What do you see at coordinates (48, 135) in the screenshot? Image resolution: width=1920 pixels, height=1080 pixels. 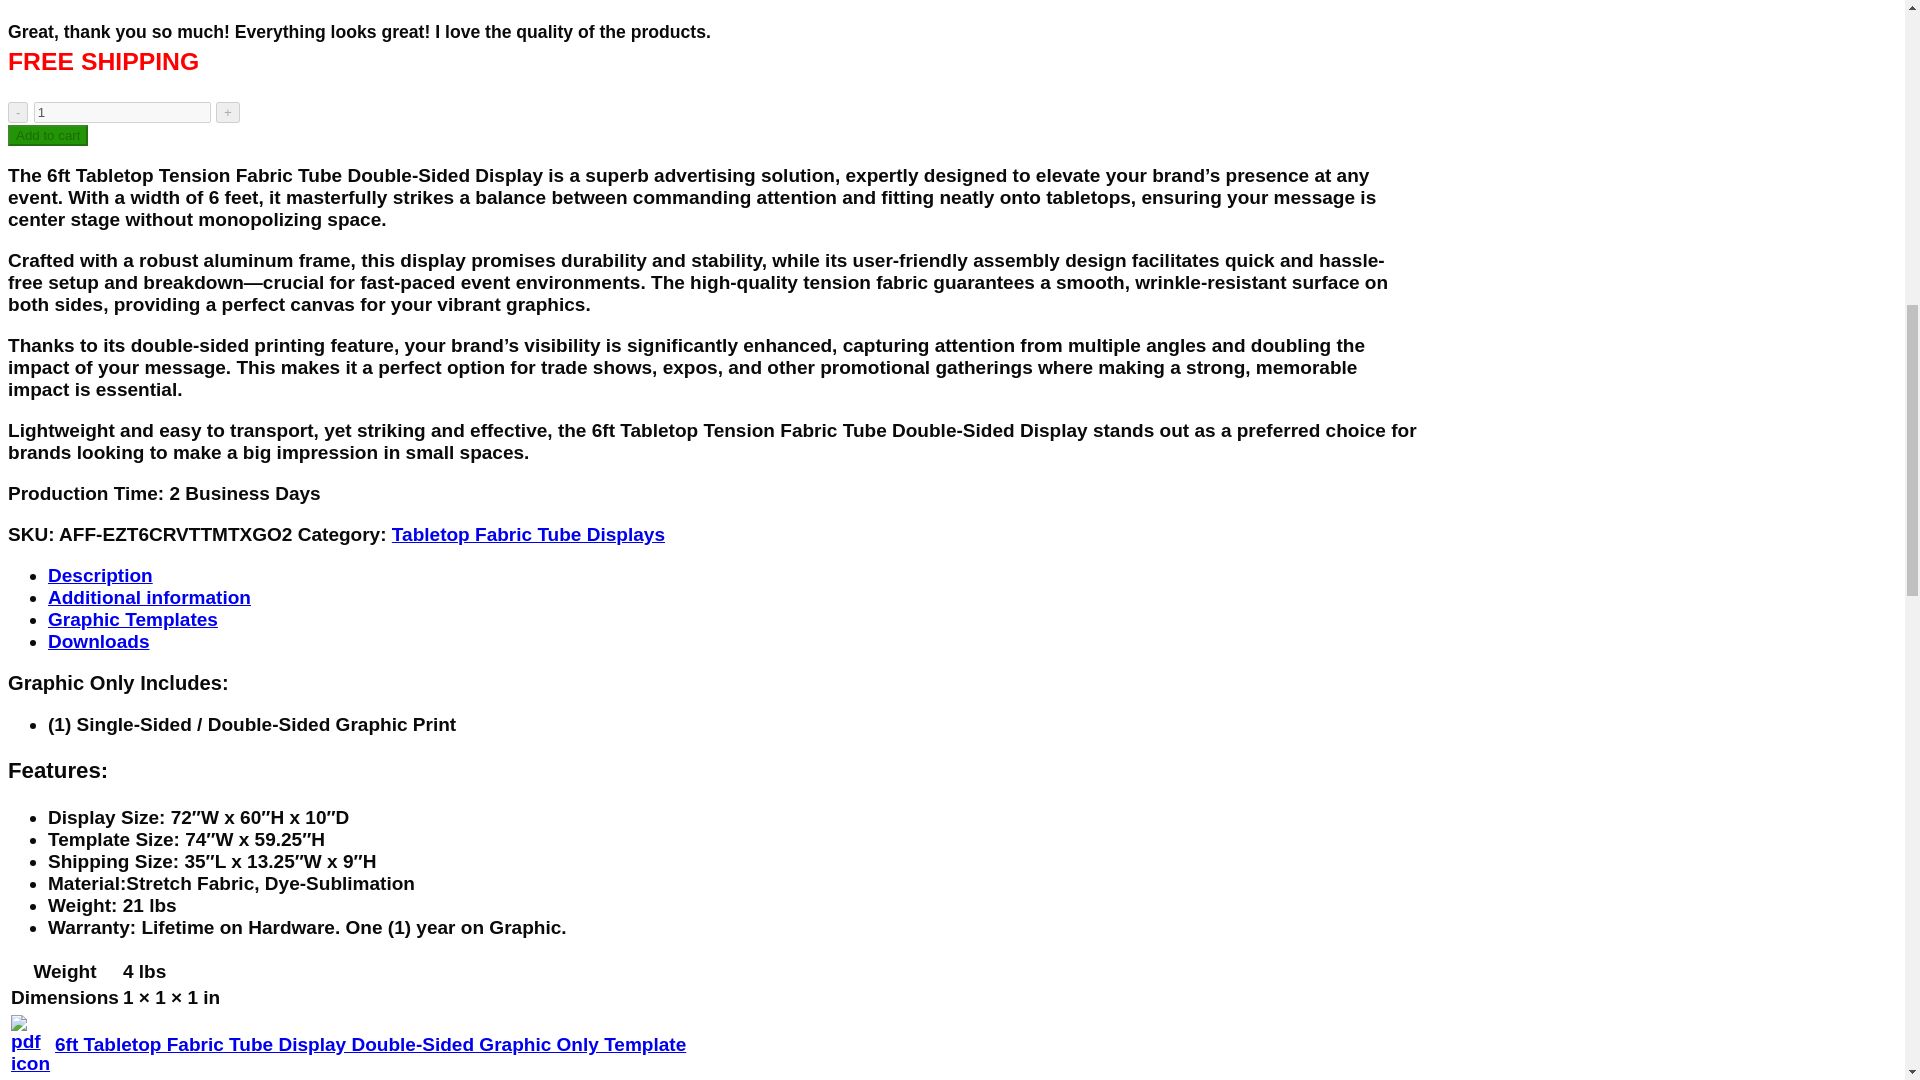 I see `Add to cart` at bounding box center [48, 135].